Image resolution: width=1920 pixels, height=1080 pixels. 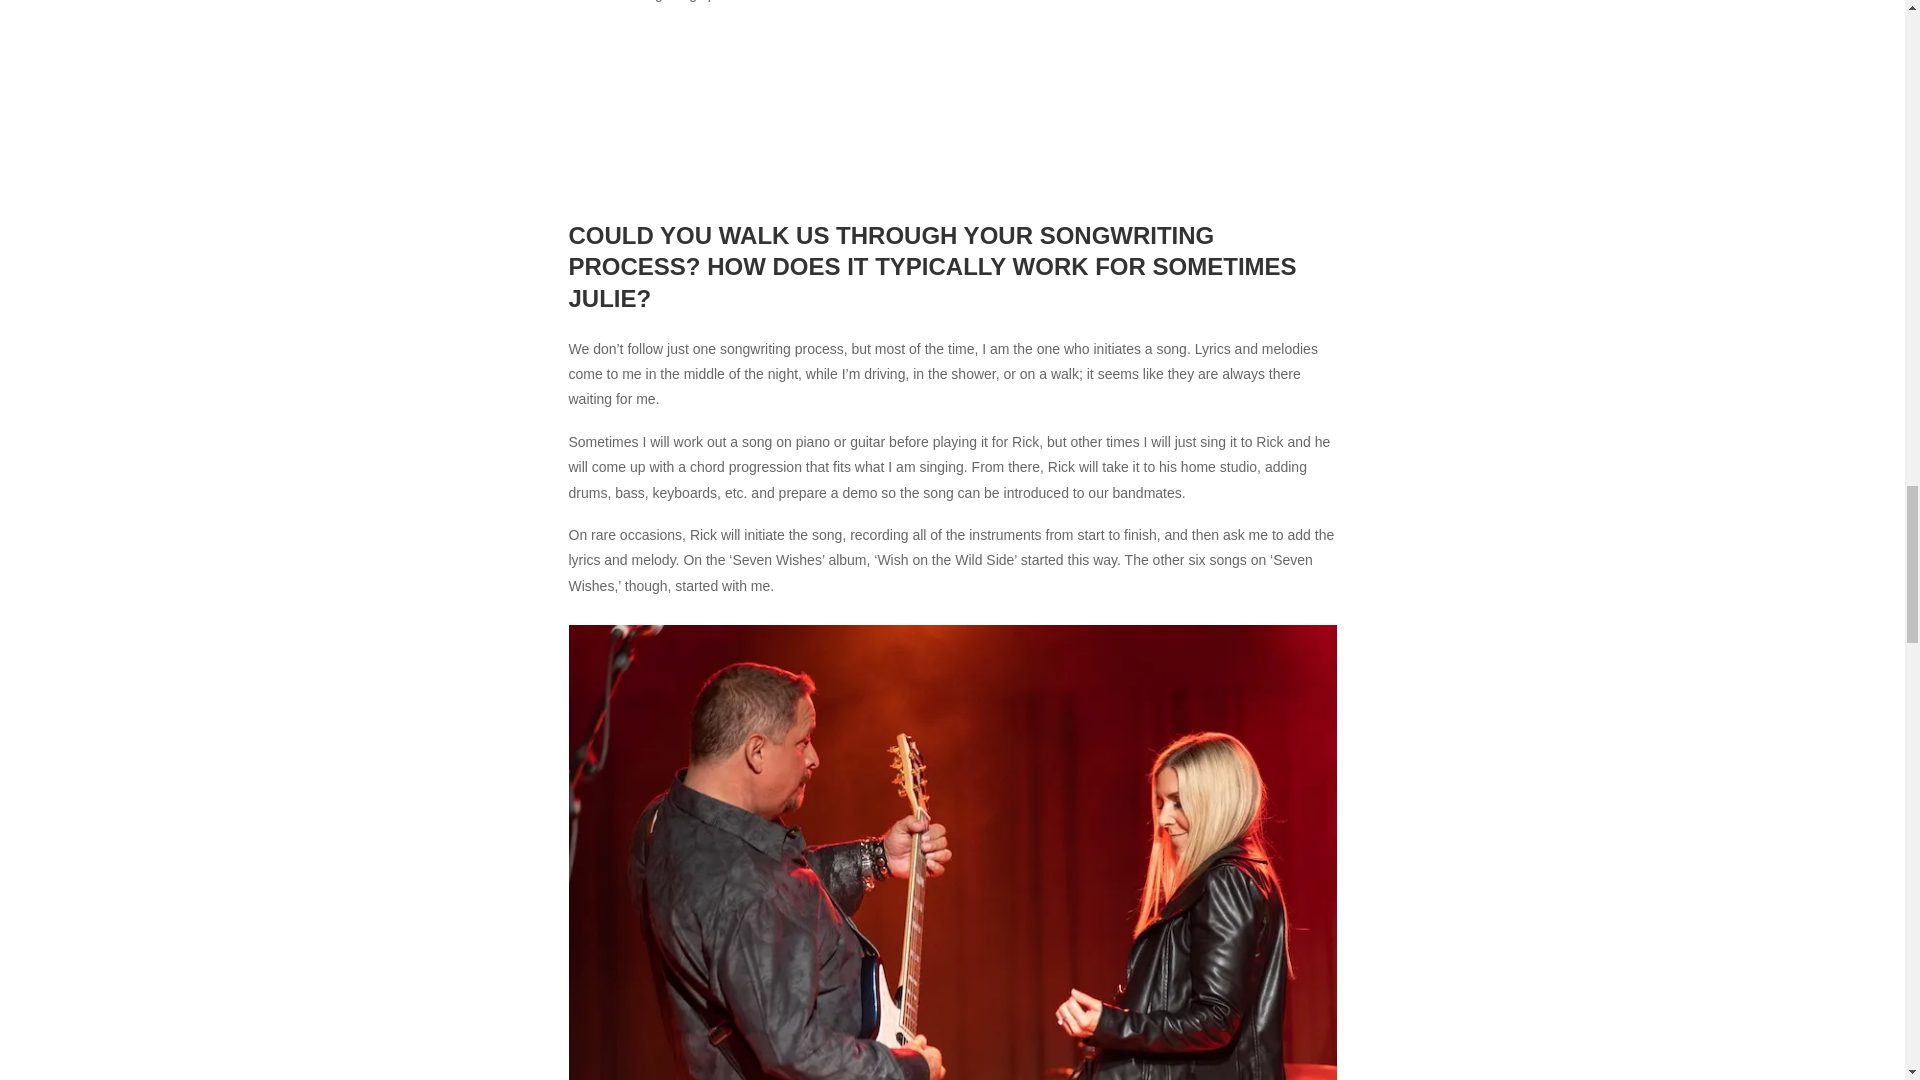 What do you see at coordinates (952, 108) in the screenshot?
I see `Spotify Embed: Burning to Be Free` at bounding box center [952, 108].